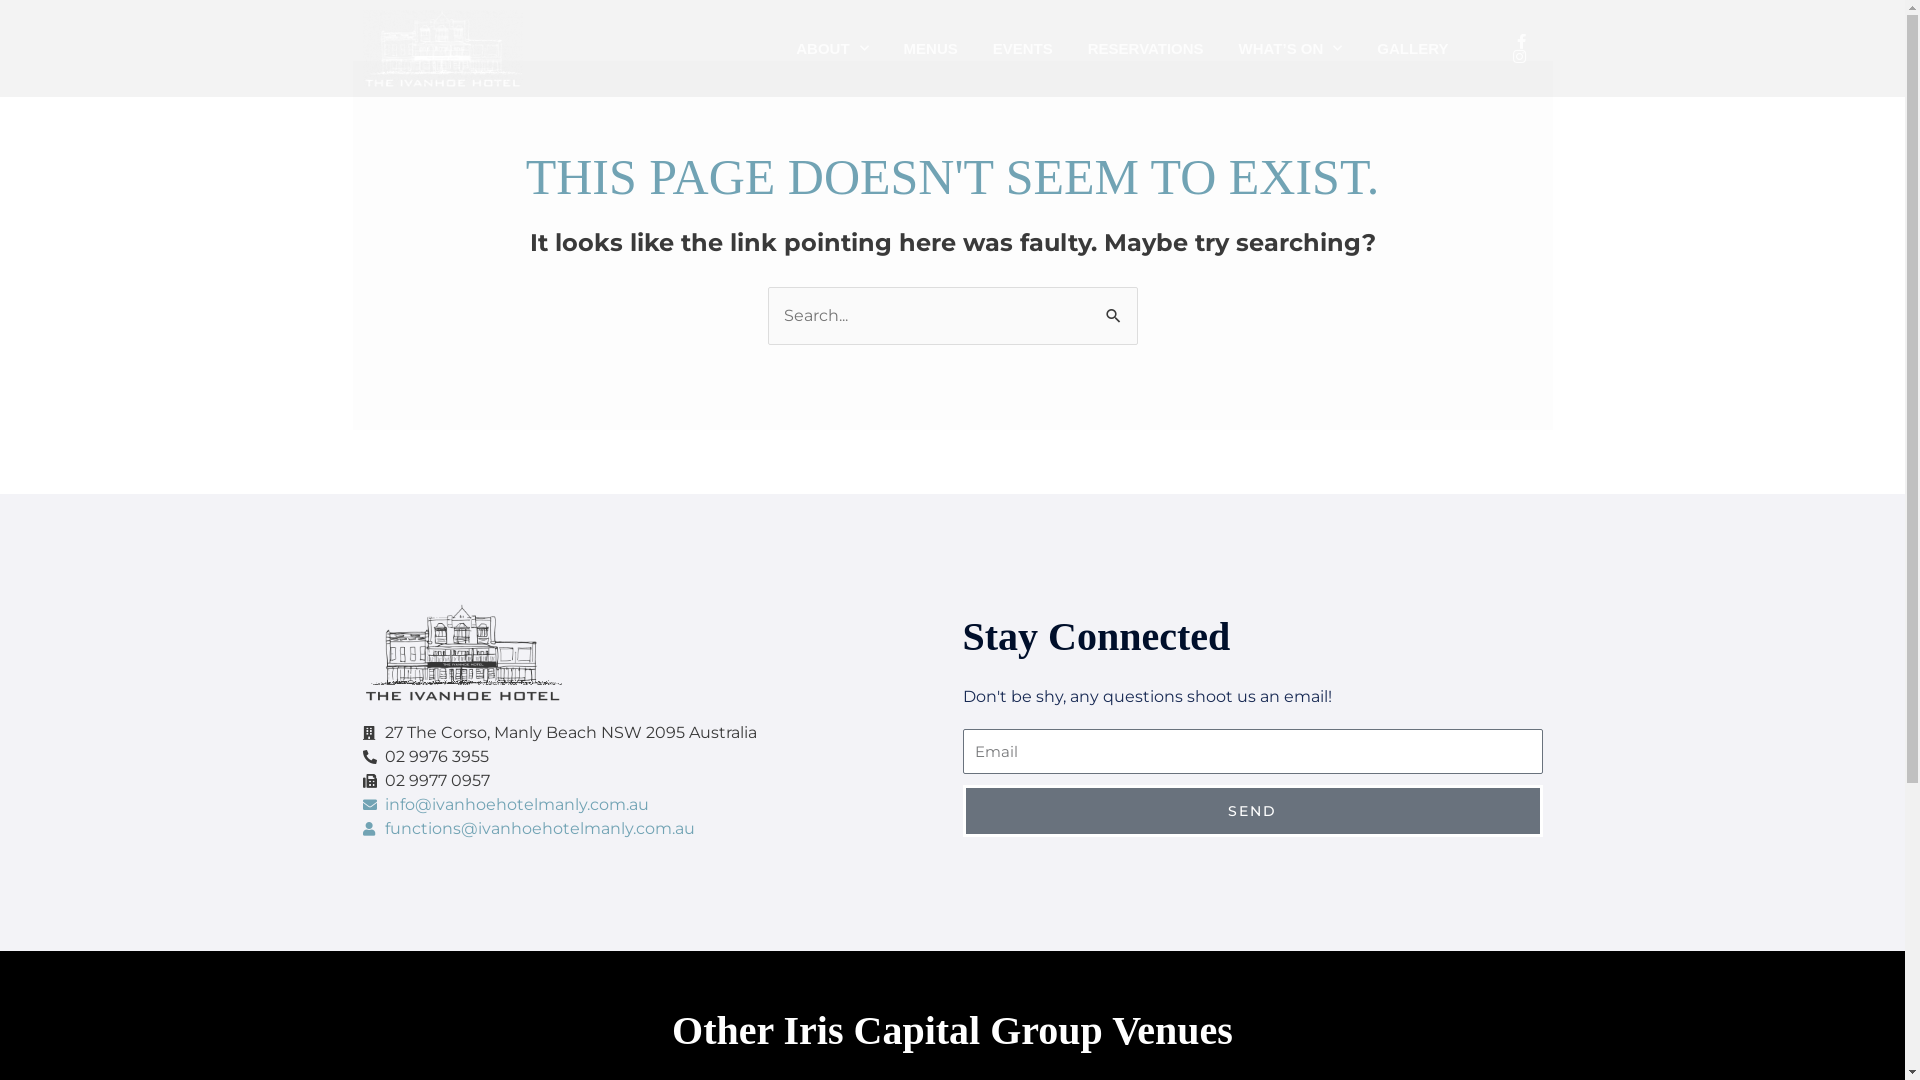  What do you see at coordinates (652, 829) in the screenshot?
I see `functions@ivanhoehotelmanly.com.au` at bounding box center [652, 829].